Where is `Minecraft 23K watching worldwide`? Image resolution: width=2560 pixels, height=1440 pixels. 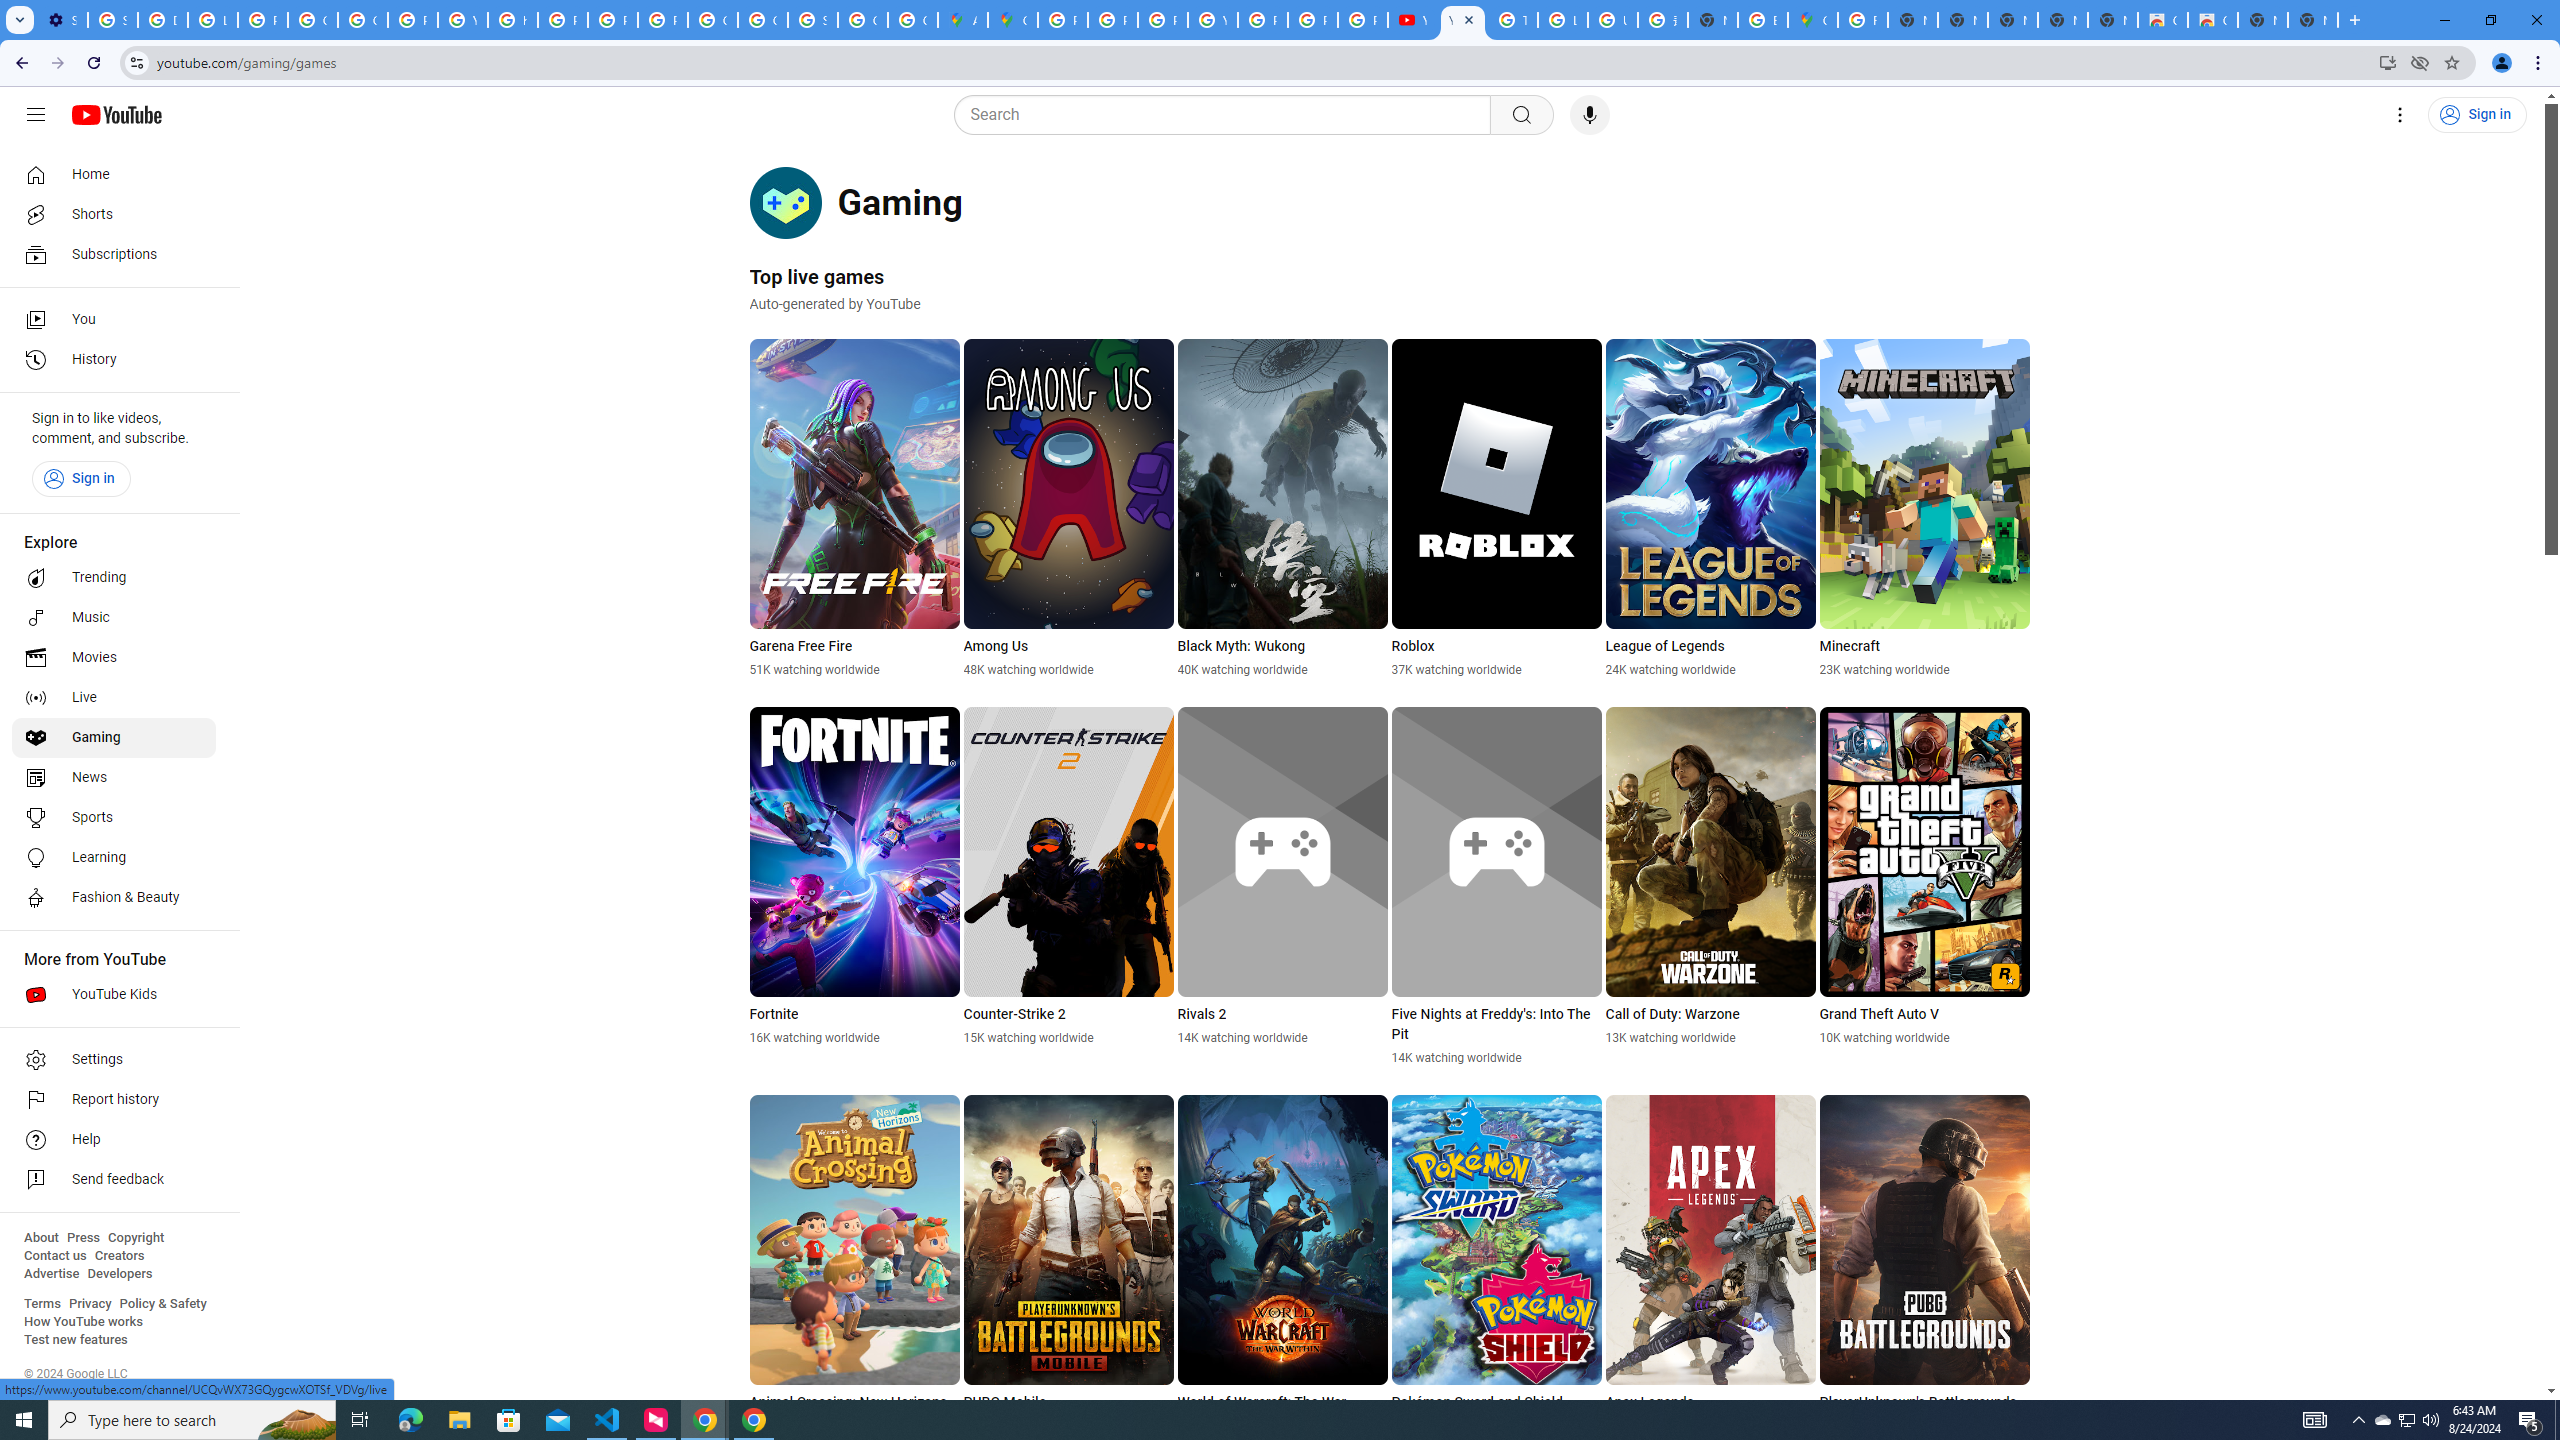 Minecraft 23K watching worldwide is located at coordinates (1925, 508).